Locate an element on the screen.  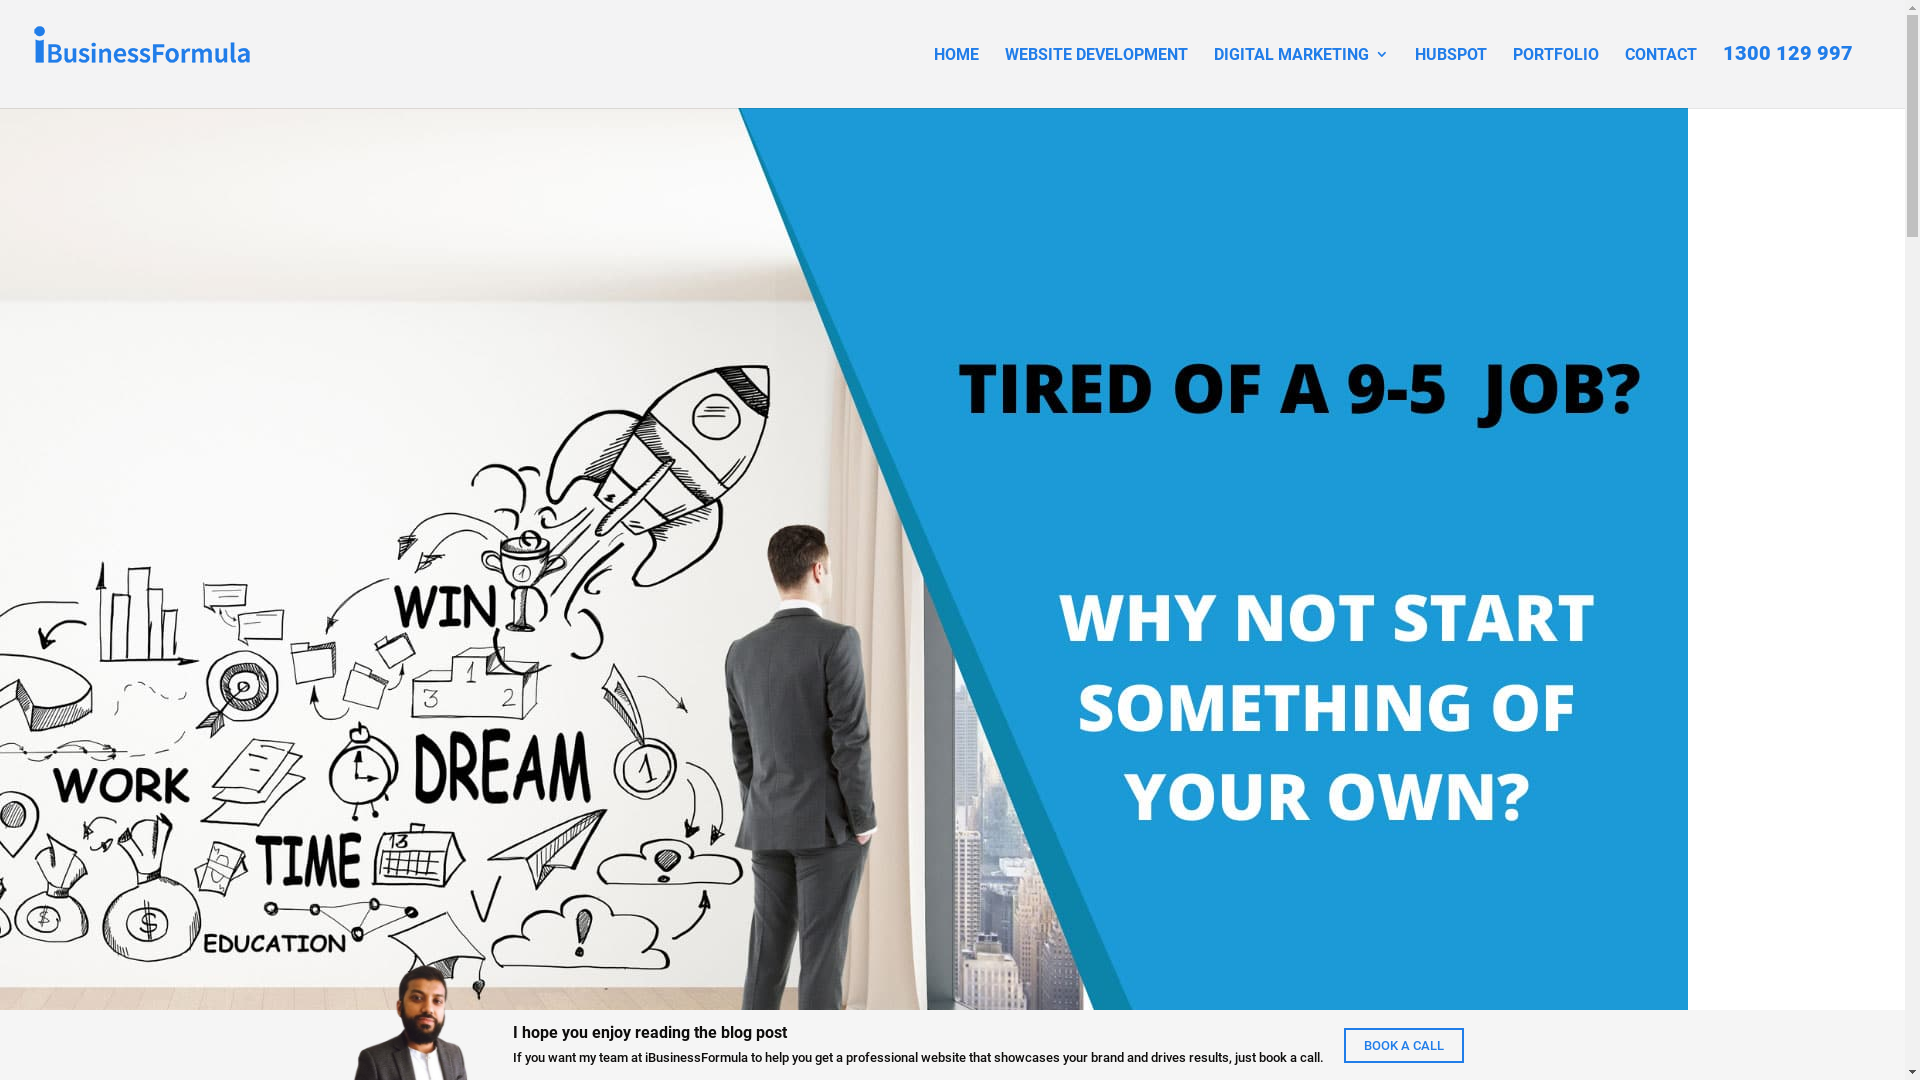
WEBSITE DEVELOPMENT is located at coordinates (1096, 72).